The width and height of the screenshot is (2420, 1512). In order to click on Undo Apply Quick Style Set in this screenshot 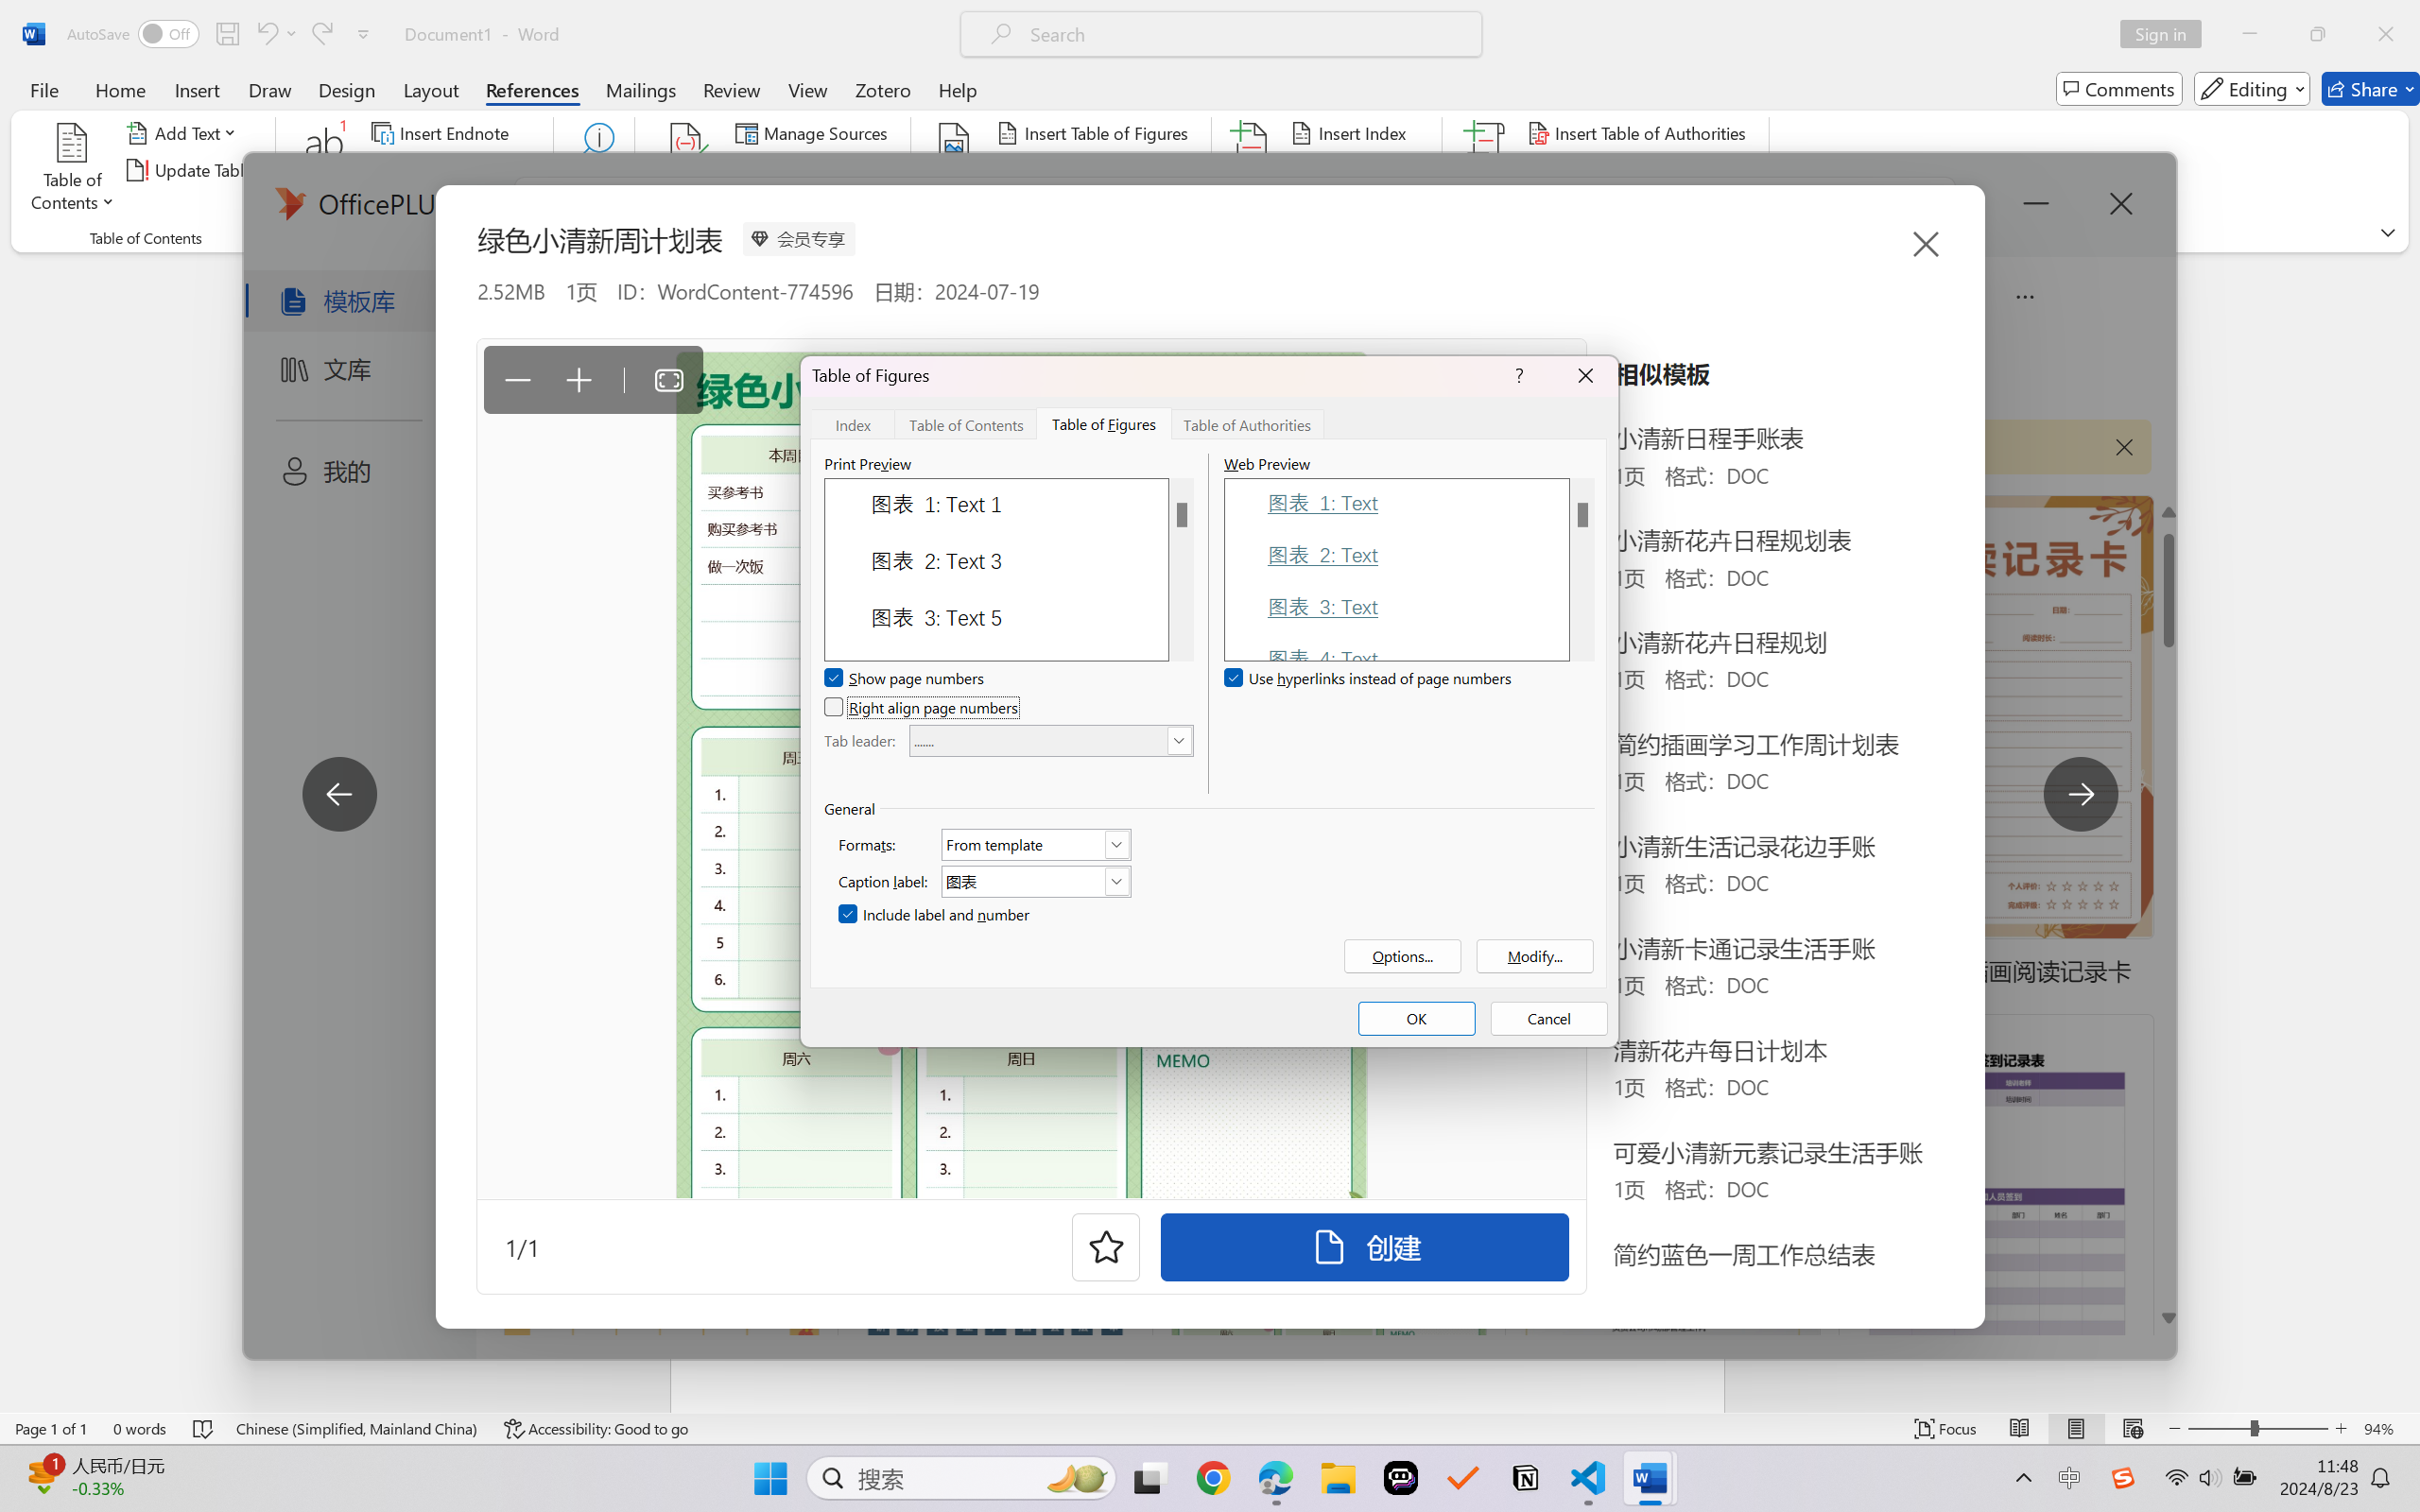, I will do `click(266, 34)`.